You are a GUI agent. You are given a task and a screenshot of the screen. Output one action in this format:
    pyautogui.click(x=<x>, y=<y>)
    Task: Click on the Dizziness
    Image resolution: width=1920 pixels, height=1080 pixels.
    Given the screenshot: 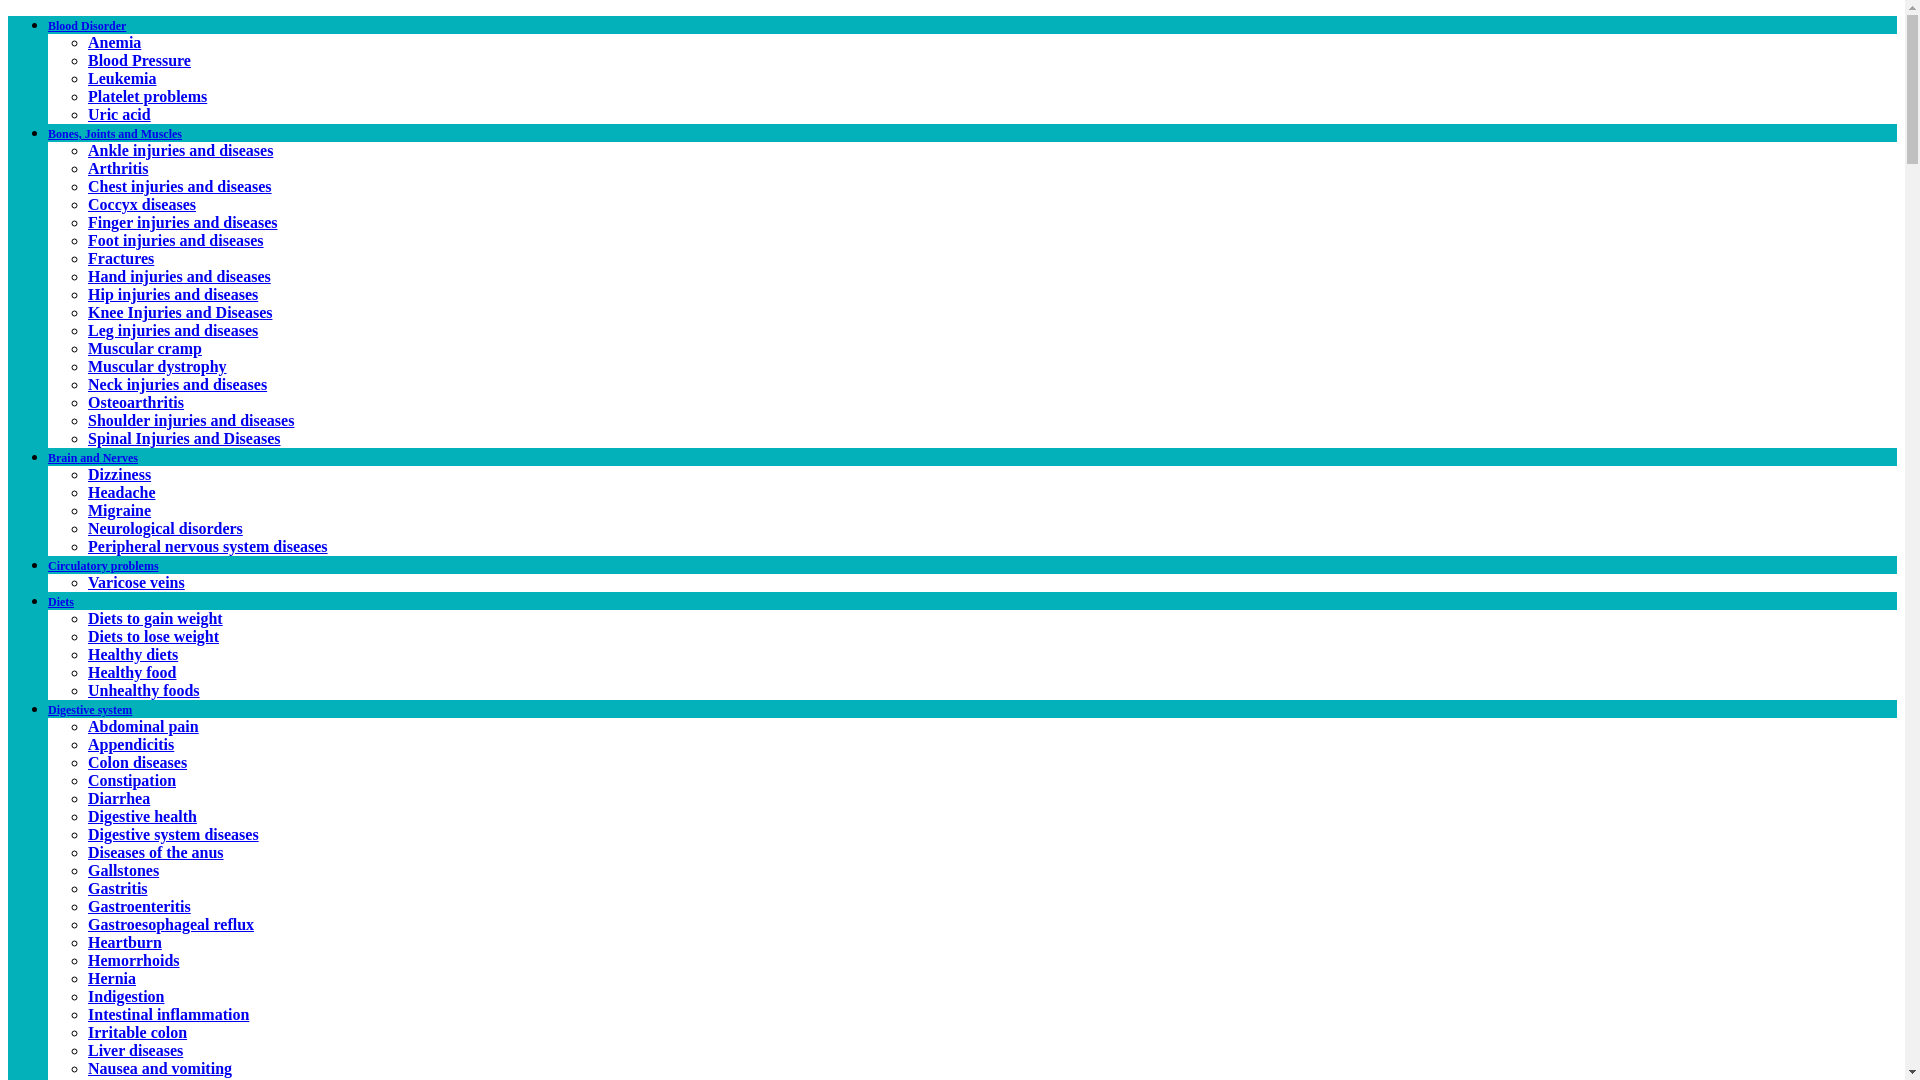 What is the action you would take?
    pyautogui.click(x=120, y=474)
    